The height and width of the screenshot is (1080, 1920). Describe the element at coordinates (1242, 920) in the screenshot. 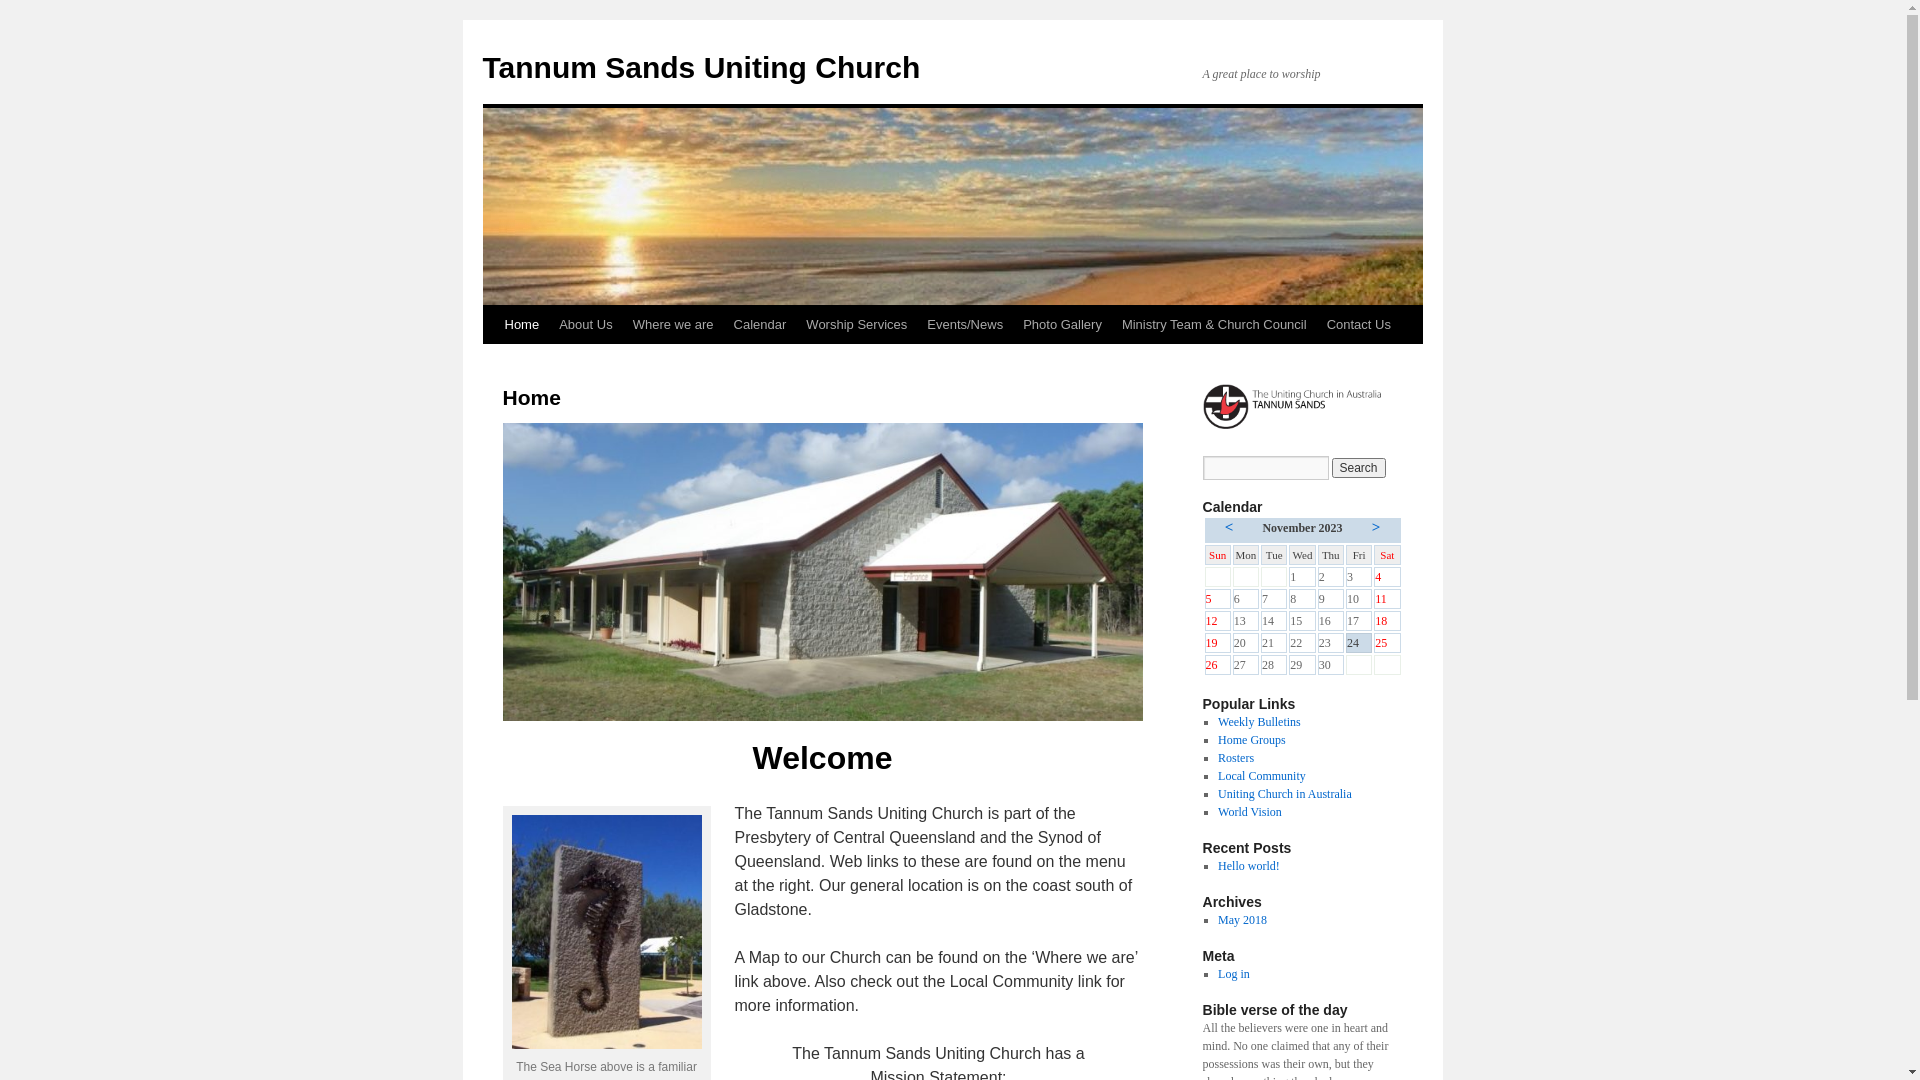

I see `May 2018` at that location.